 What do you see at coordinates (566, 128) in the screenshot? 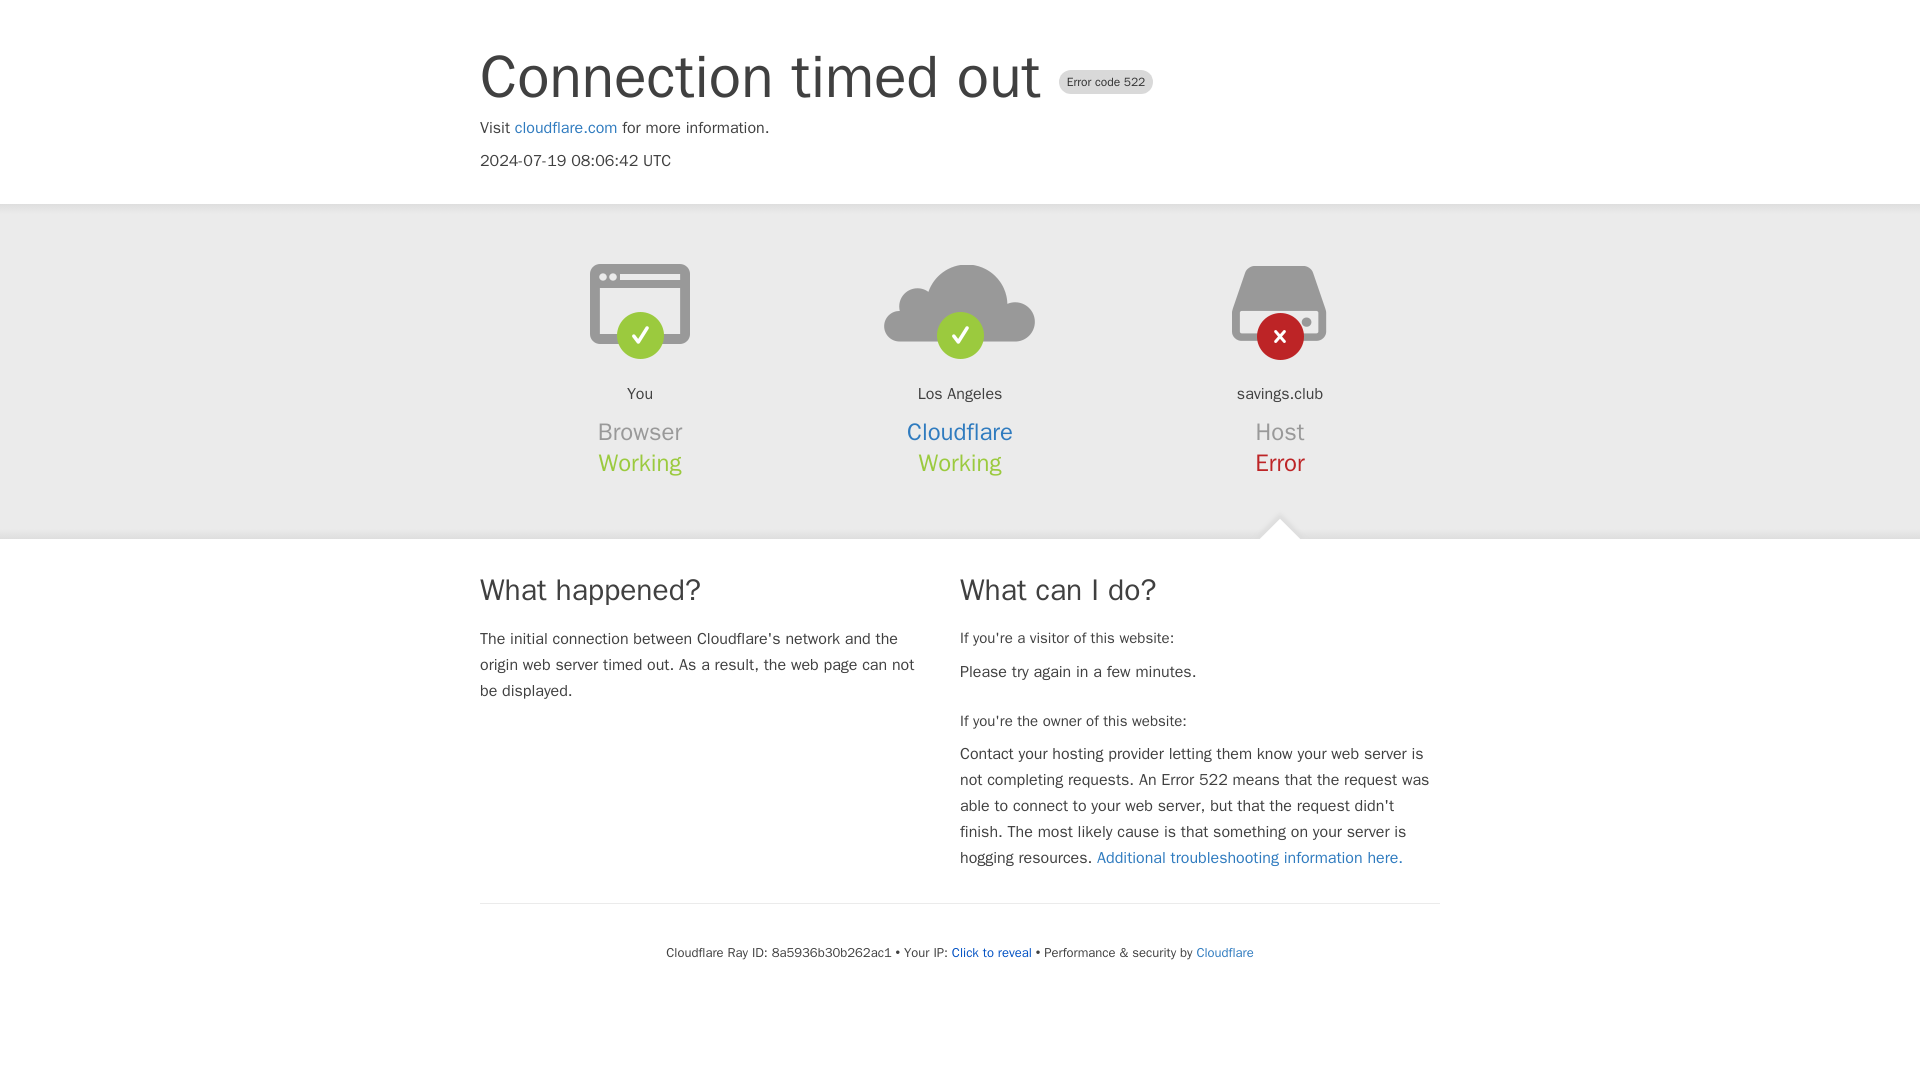
I see `cloudflare.com` at bounding box center [566, 128].